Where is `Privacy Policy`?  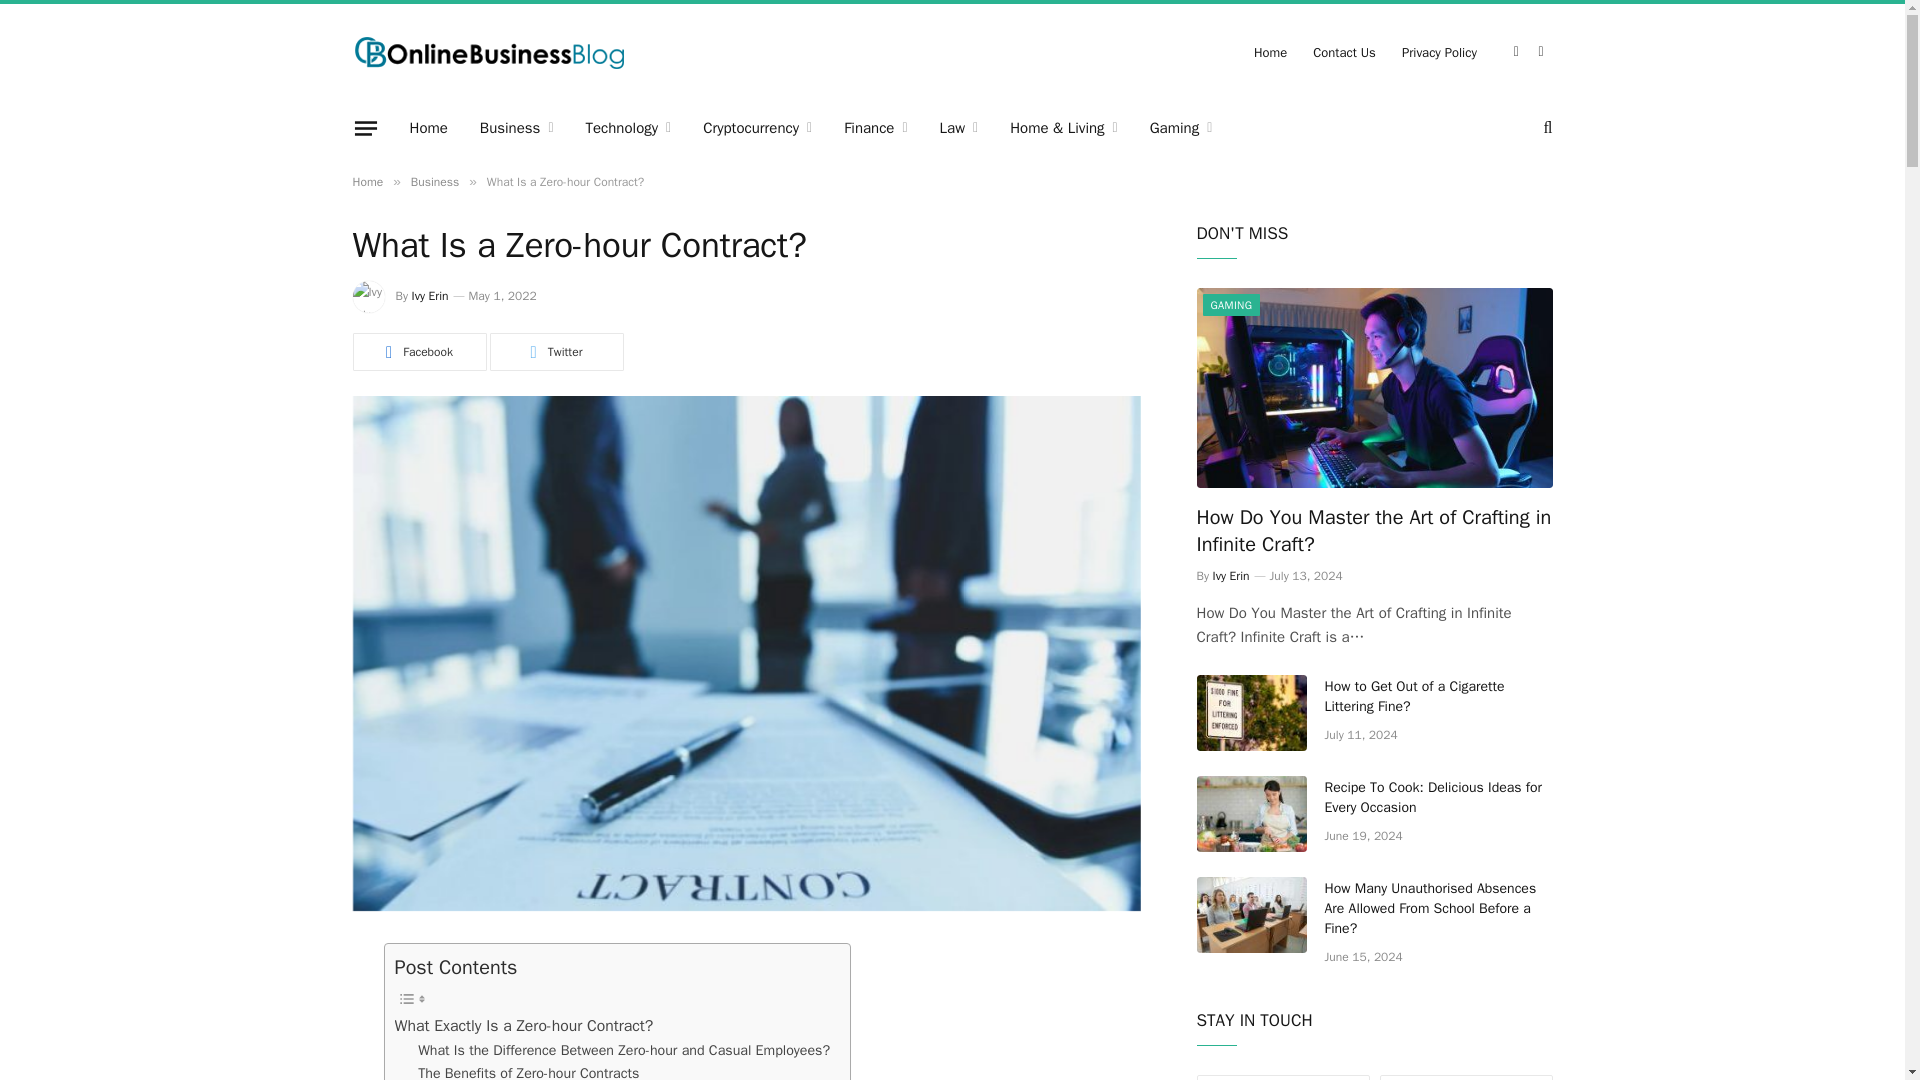
Privacy Policy is located at coordinates (1438, 52).